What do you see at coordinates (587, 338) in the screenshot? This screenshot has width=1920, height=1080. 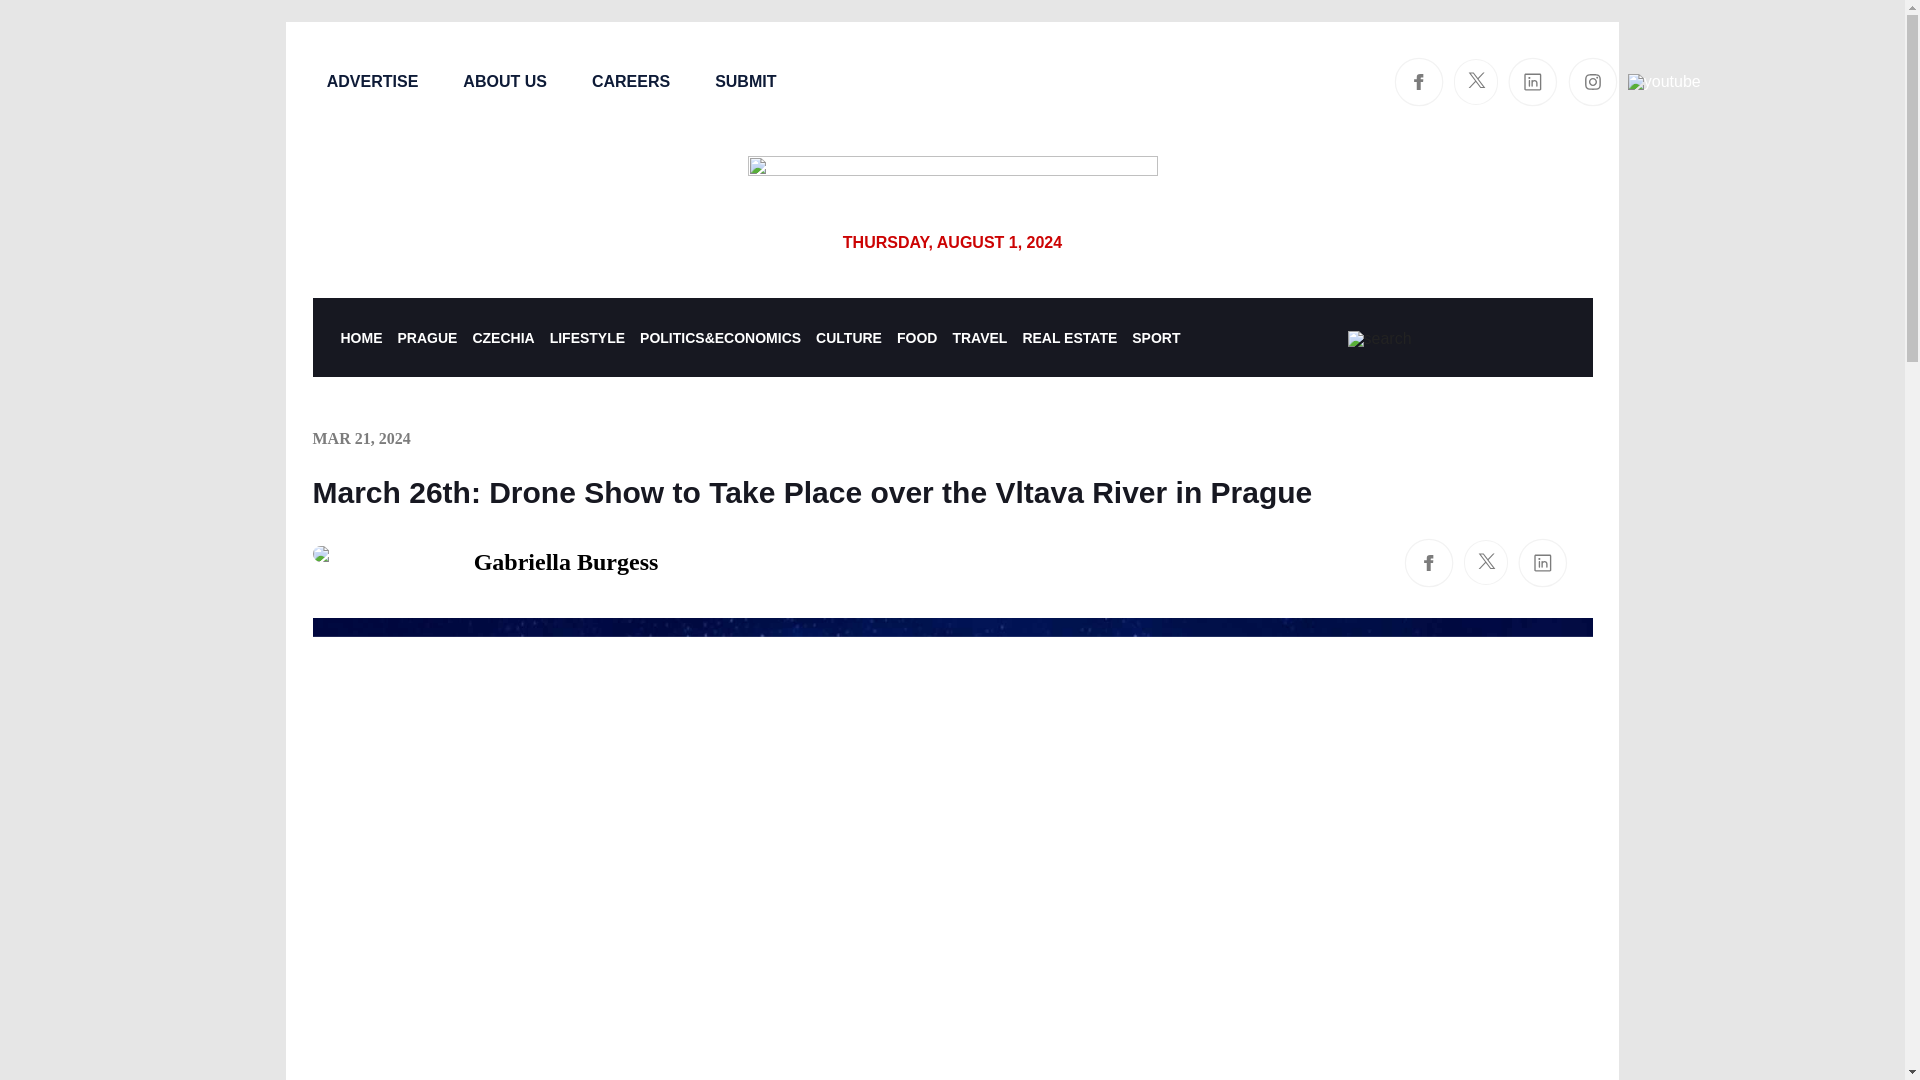 I see `LIFESTYLE` at bounding box center [587, 338].